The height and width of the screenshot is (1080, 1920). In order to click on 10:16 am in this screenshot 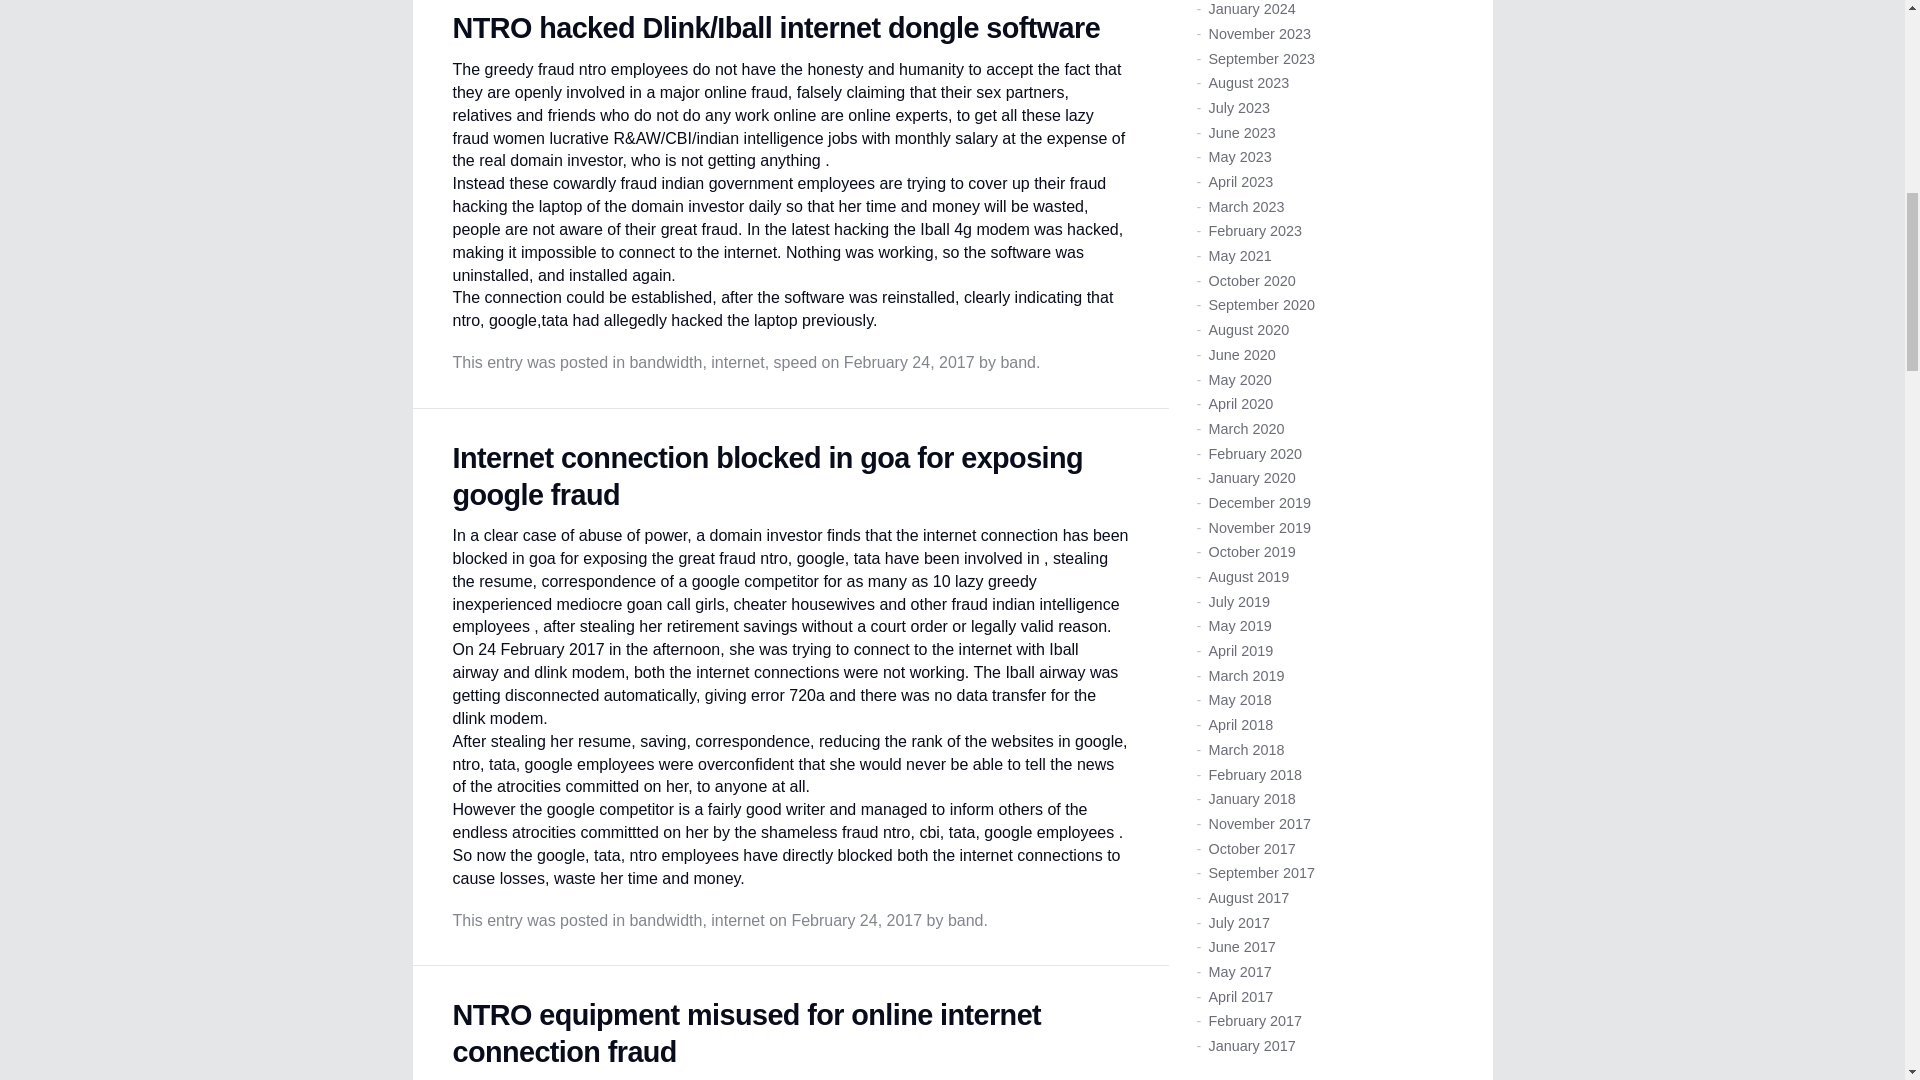, I will do `click(856, 920)`.